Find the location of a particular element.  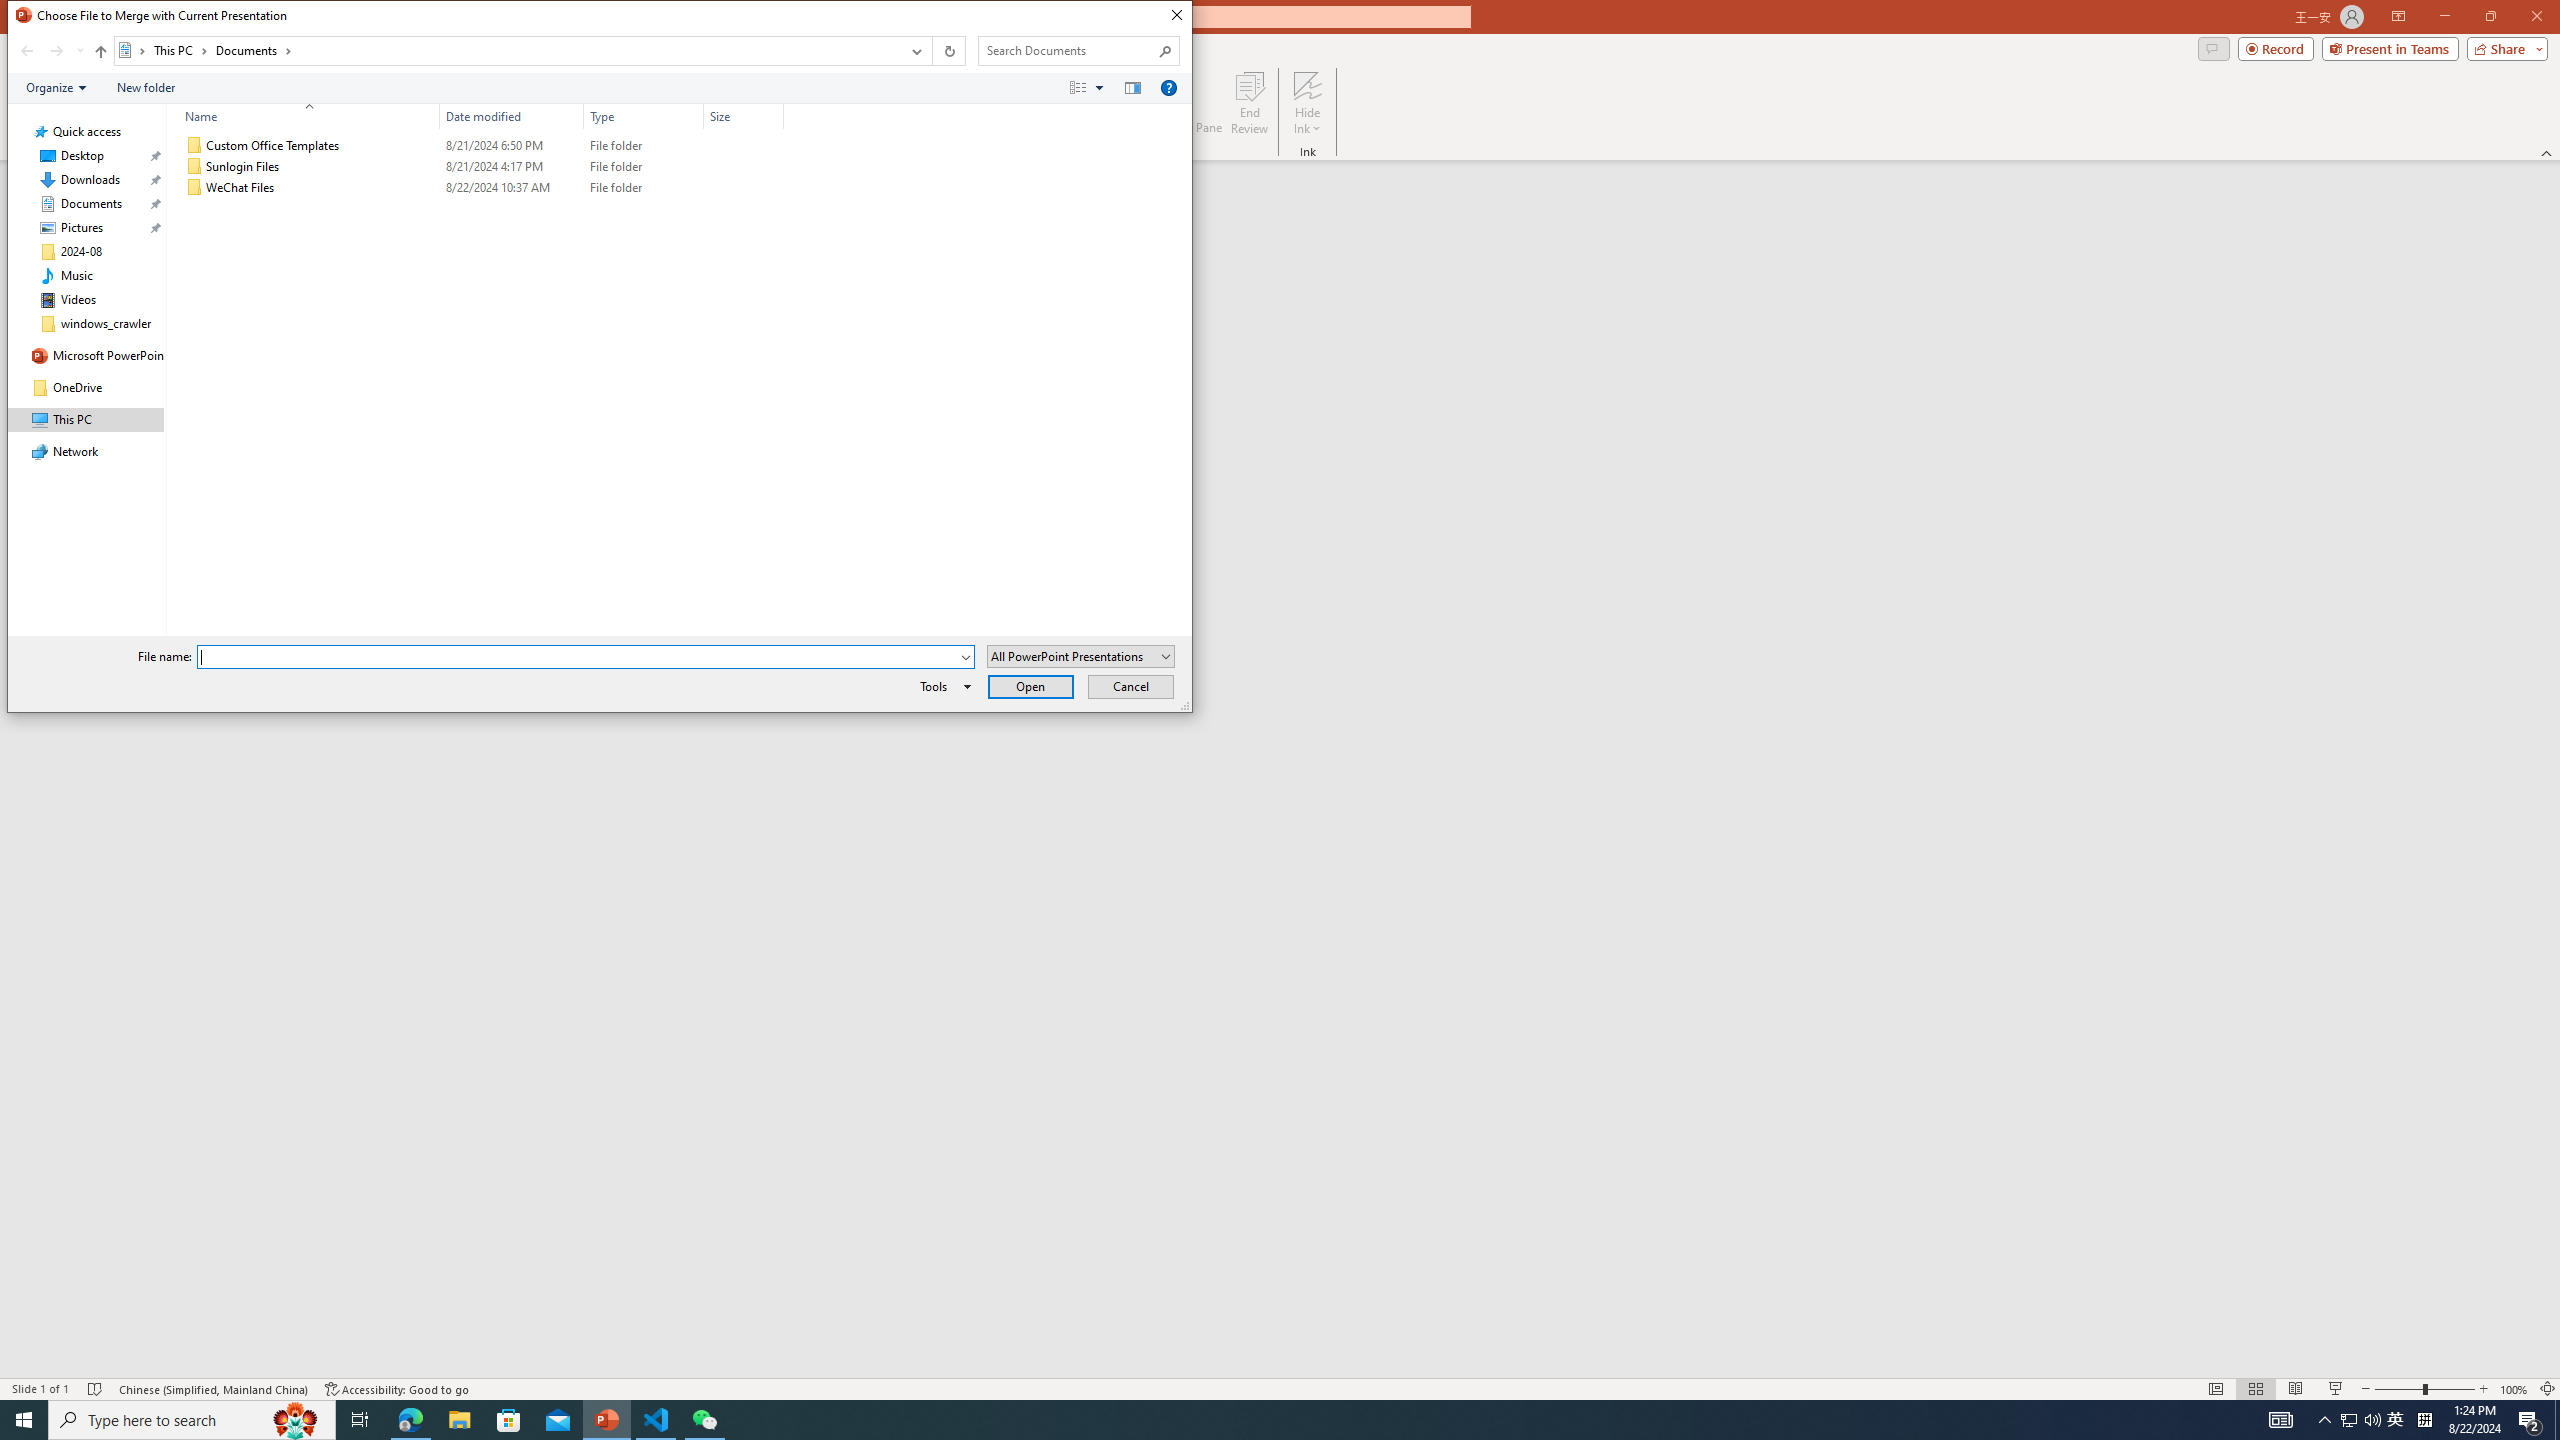

Size is located at coordinates (744, 188).